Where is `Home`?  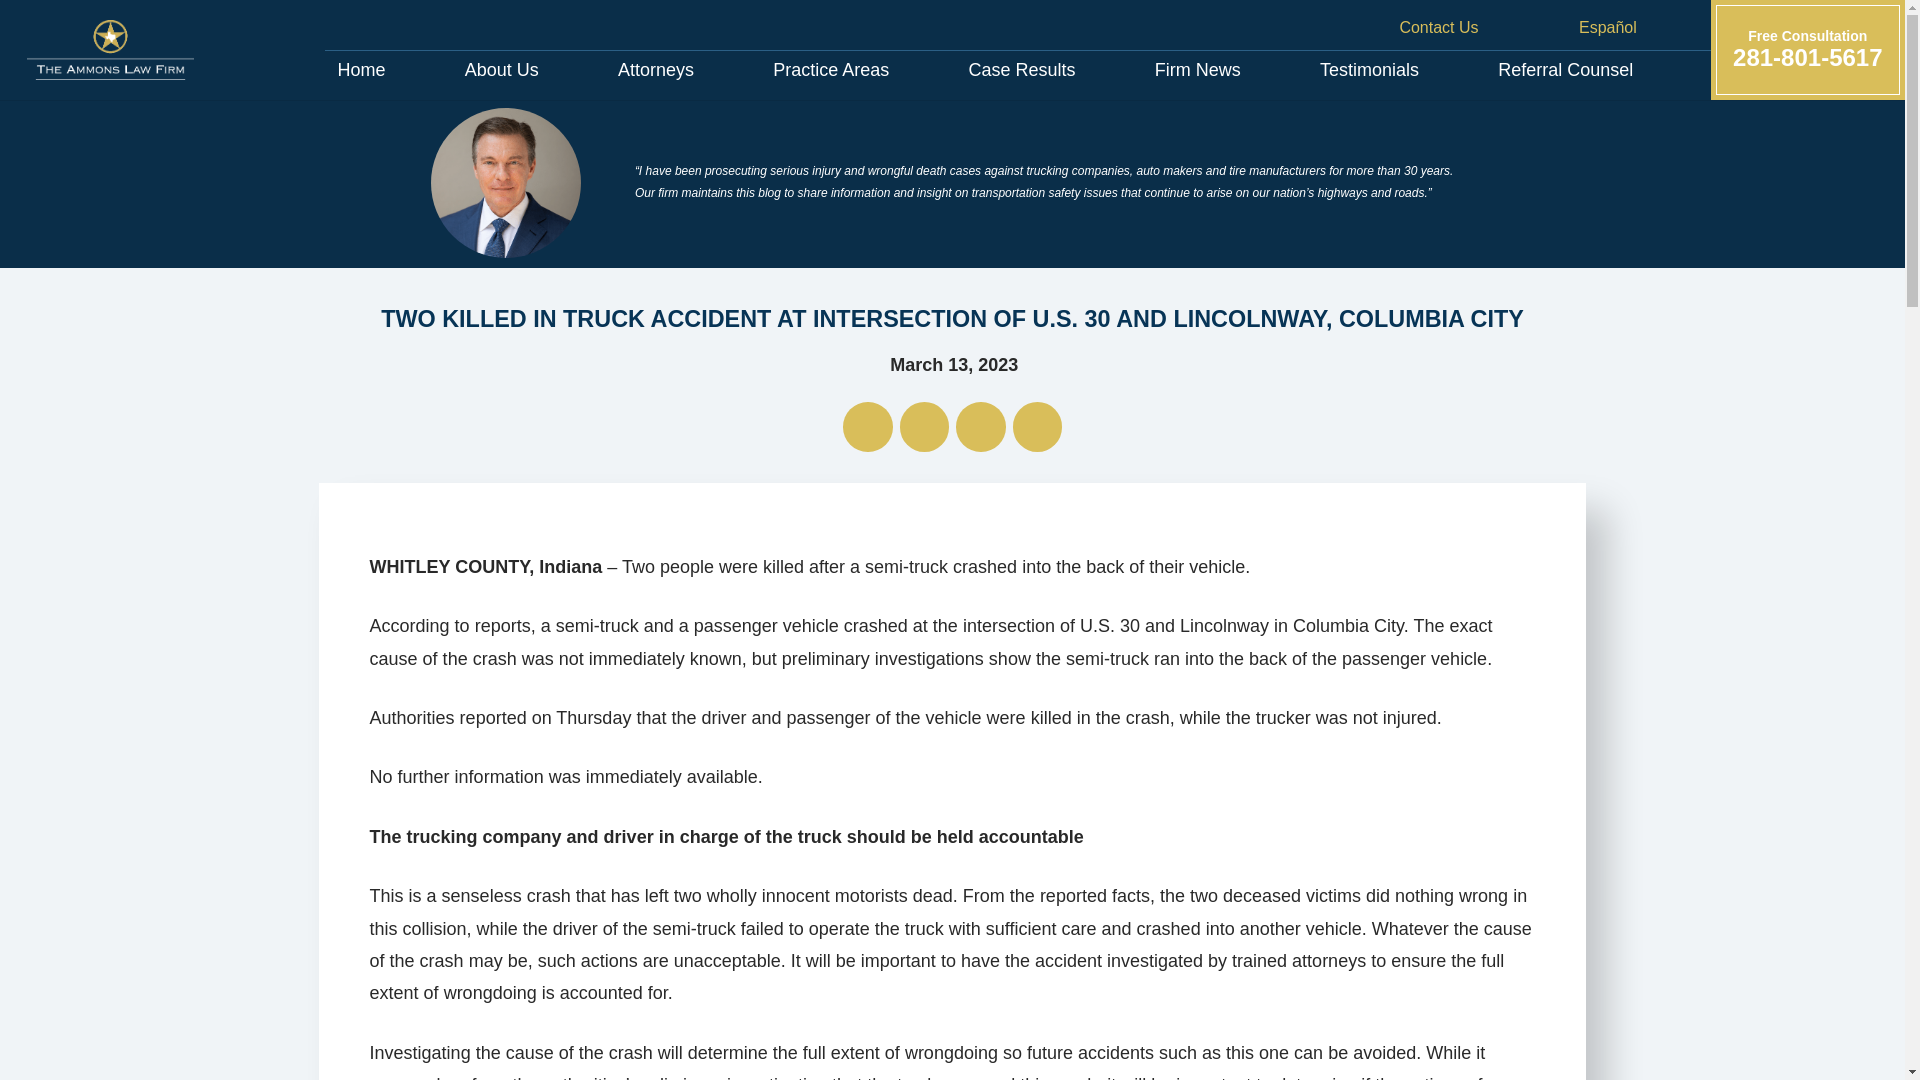
Home is located at coordinates (360, 68).